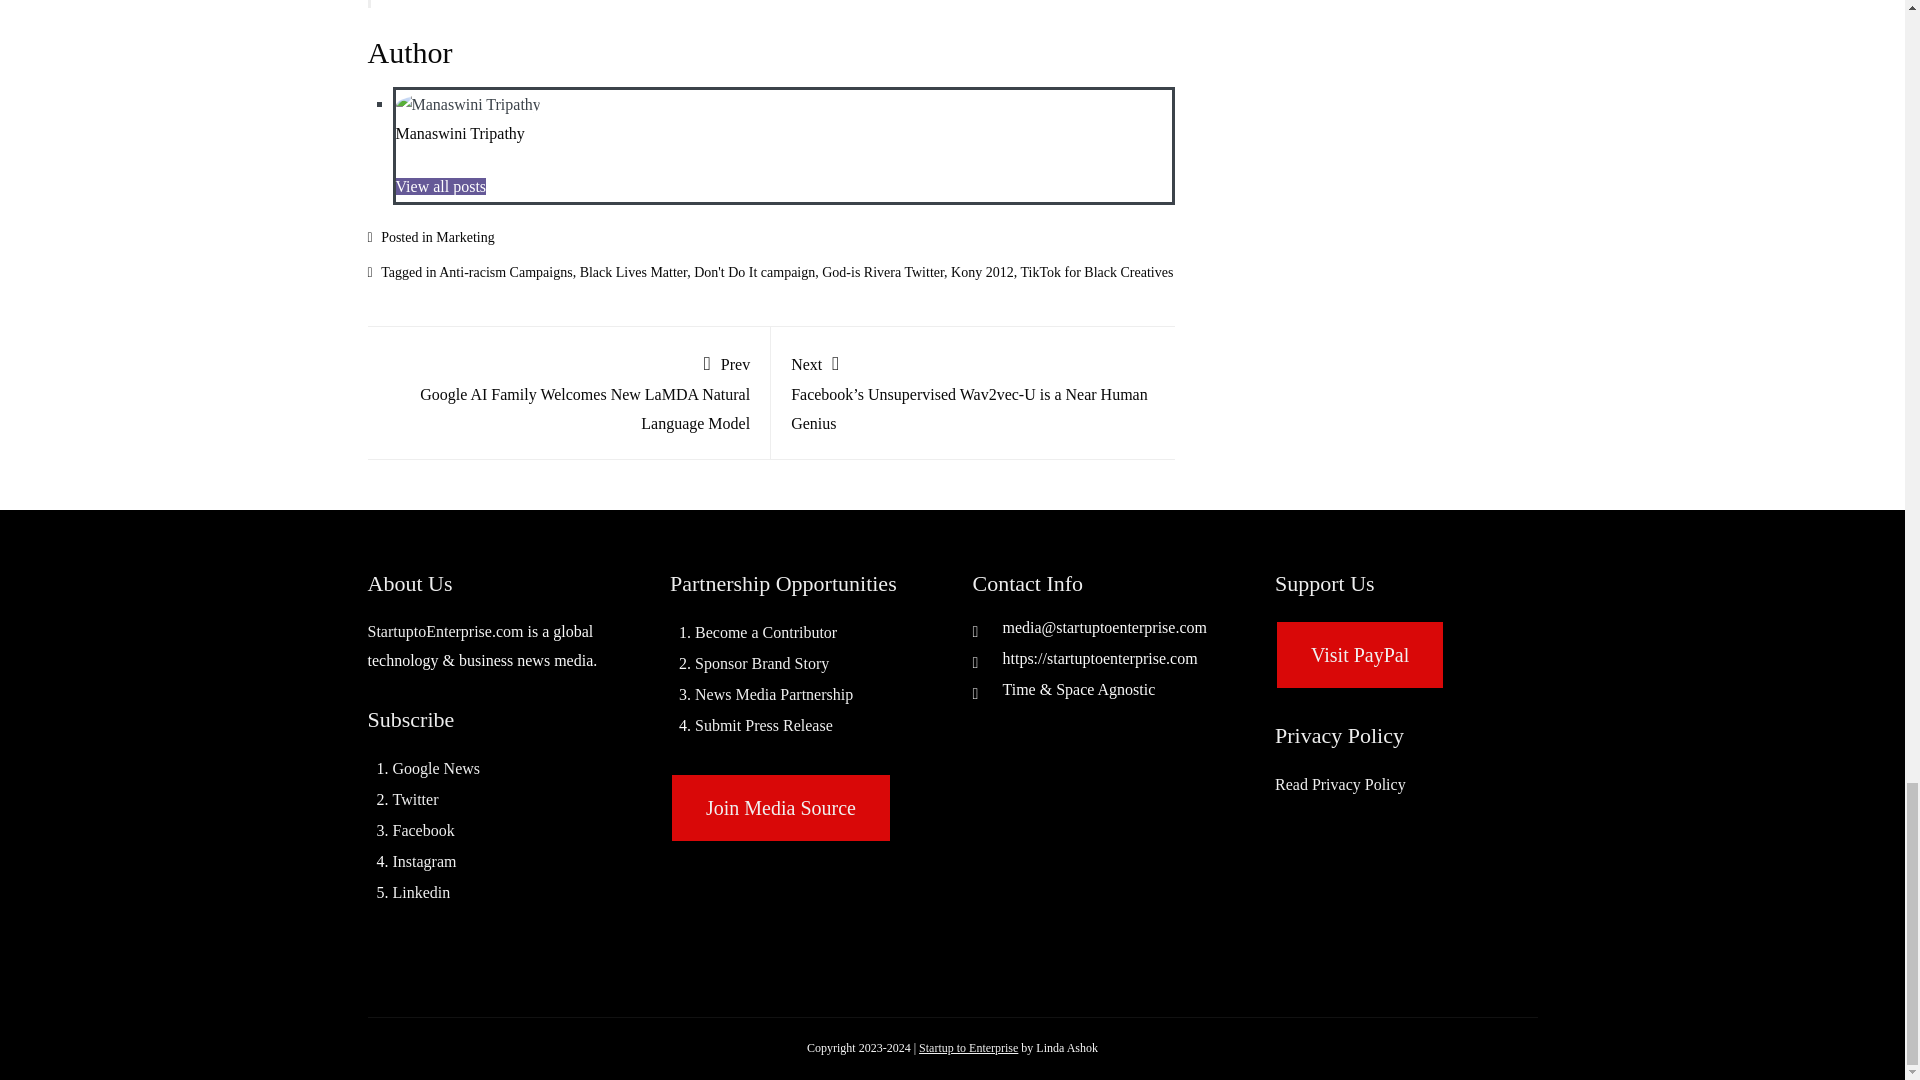  I want to click on God-is Rivera Twitter, so click(882, 272).